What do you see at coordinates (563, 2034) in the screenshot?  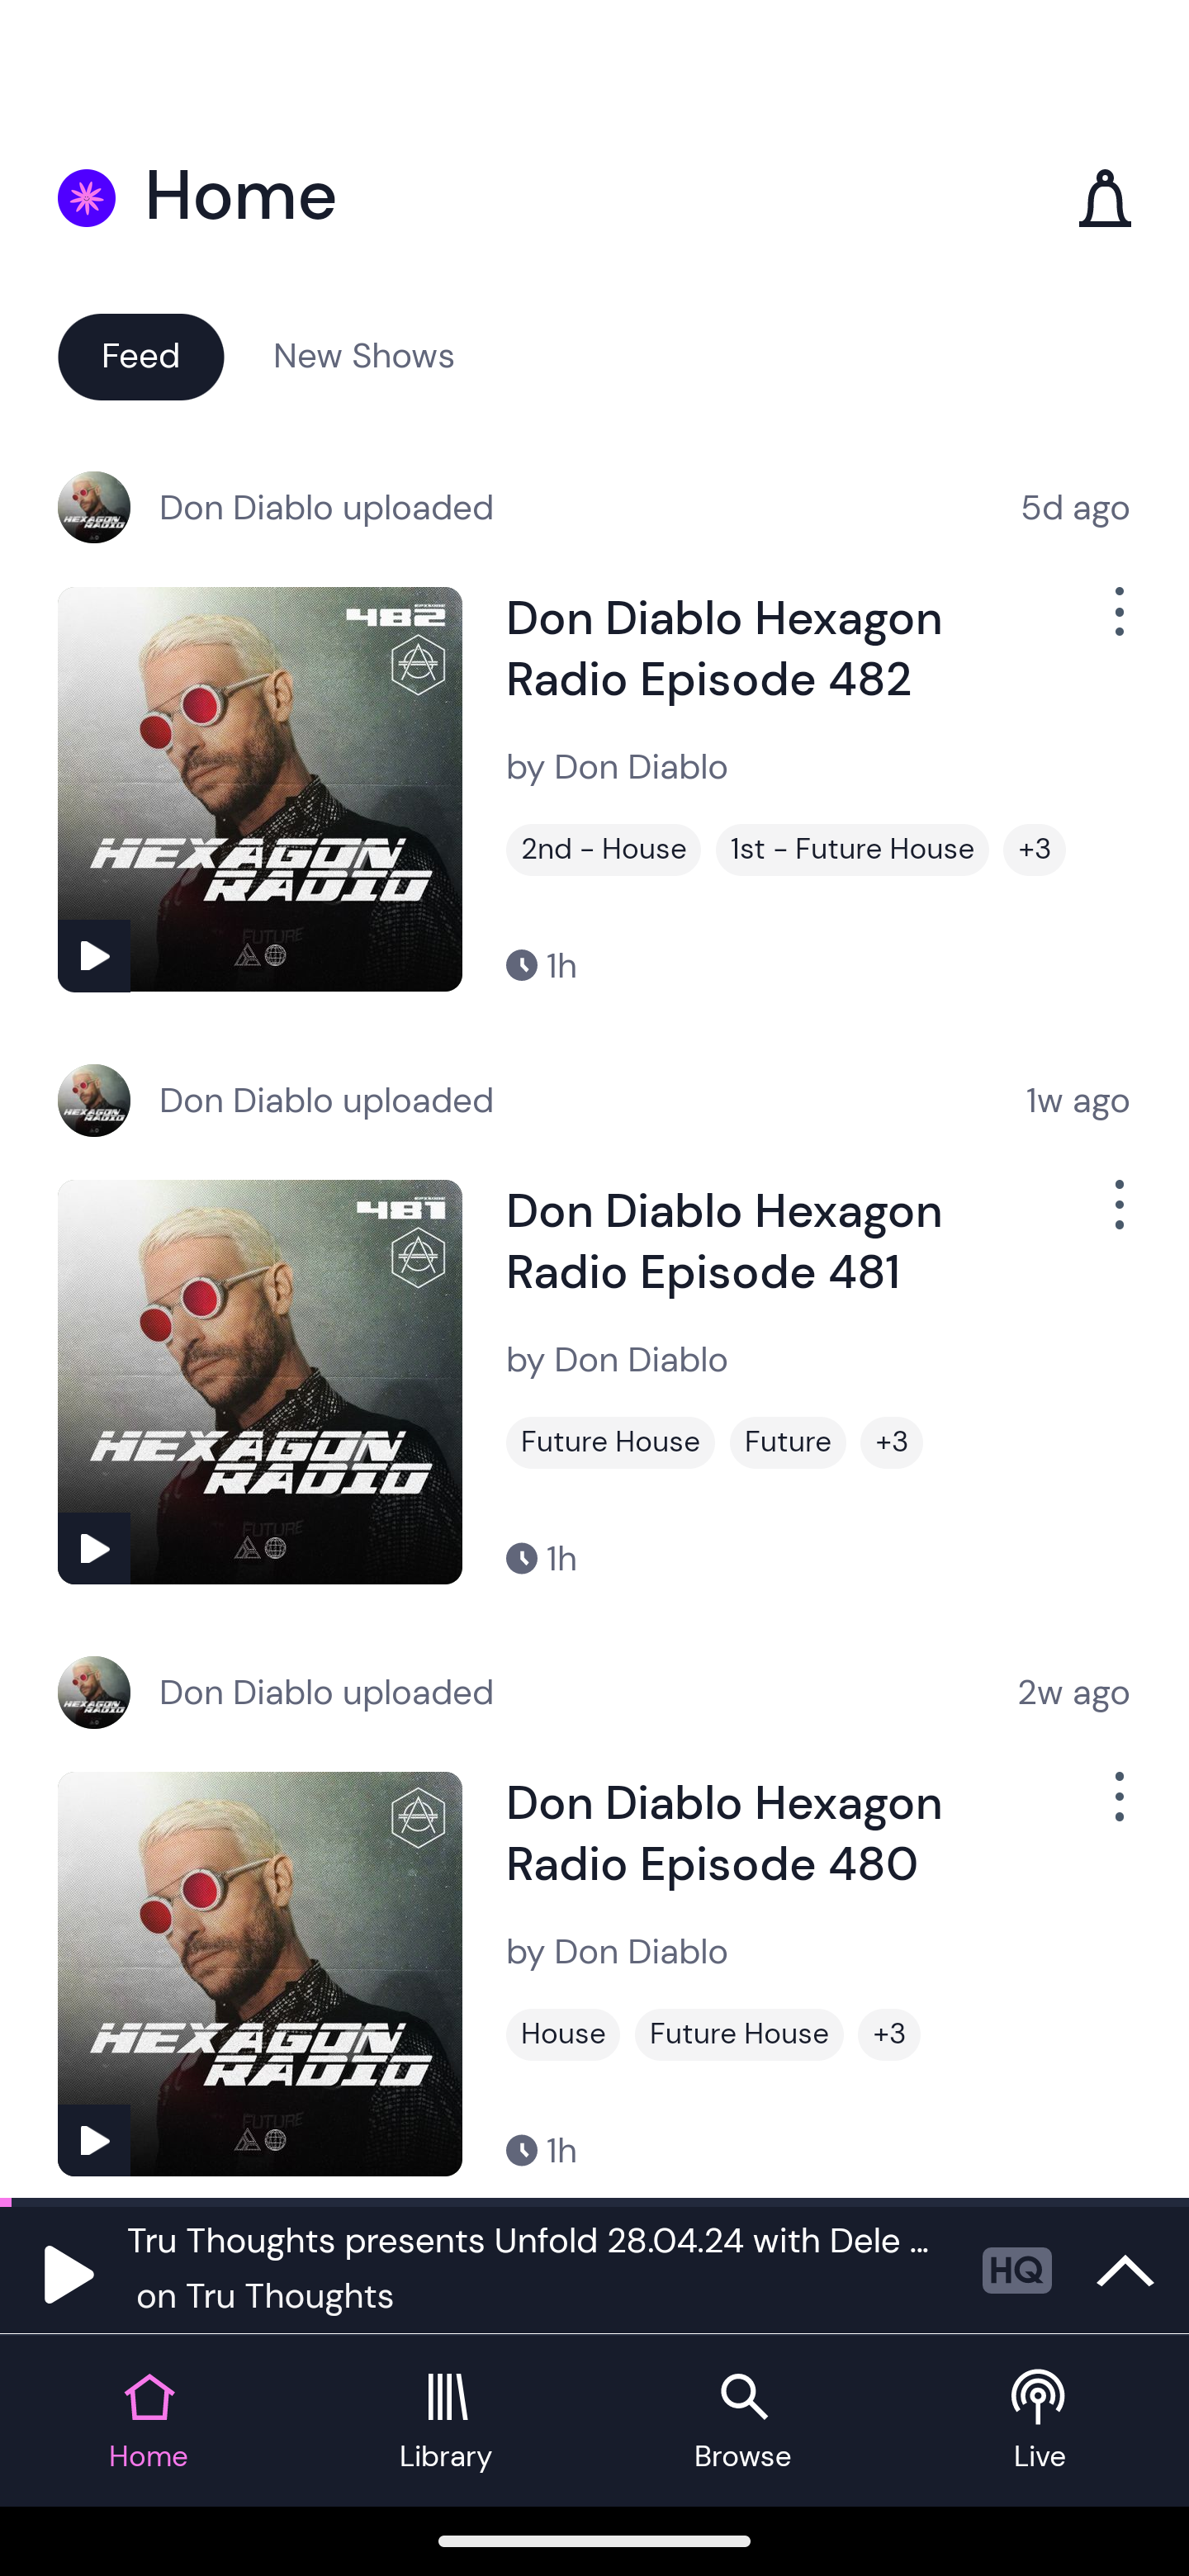 I see `House` at bounding box center [563, 2034].